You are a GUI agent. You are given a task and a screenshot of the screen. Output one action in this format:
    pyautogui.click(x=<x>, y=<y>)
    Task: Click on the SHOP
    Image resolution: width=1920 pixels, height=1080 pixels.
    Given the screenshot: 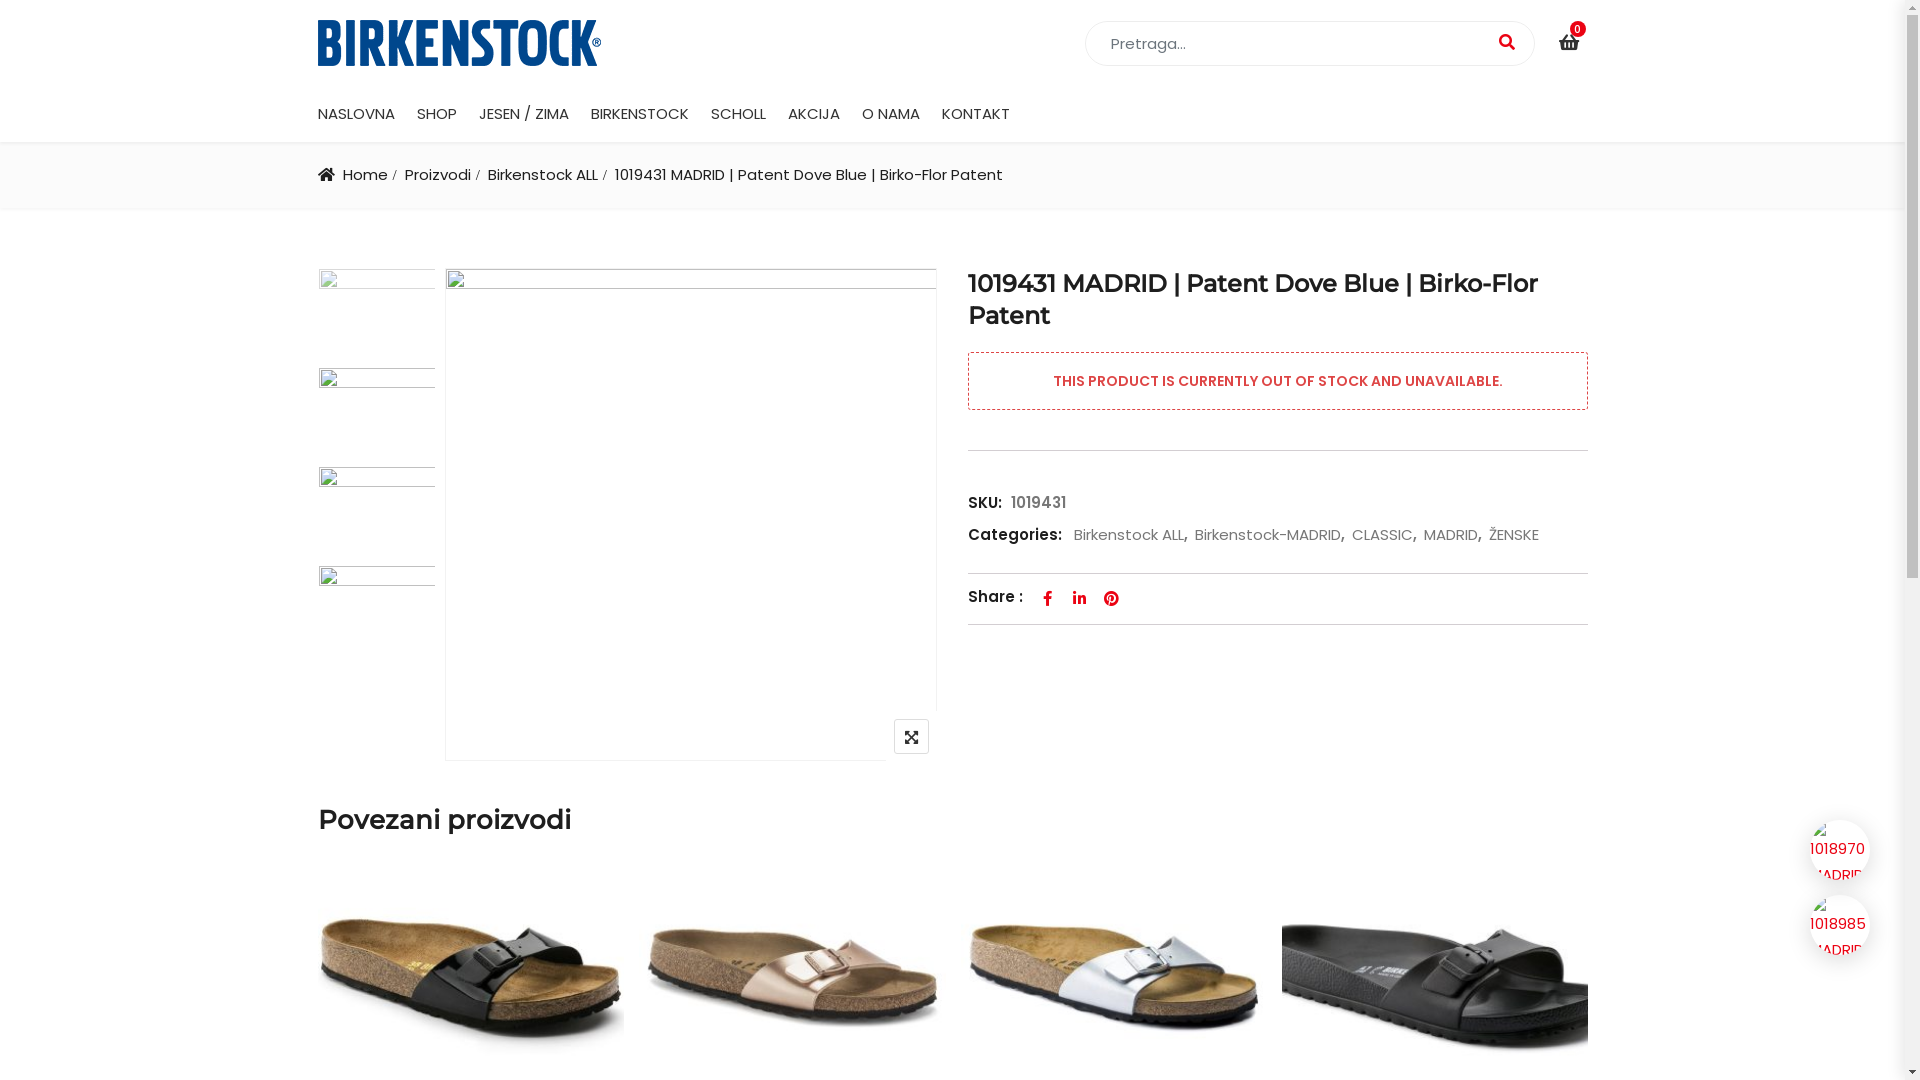 What is the action you would take?
    pyautogui.click(x=436, y=114)
    